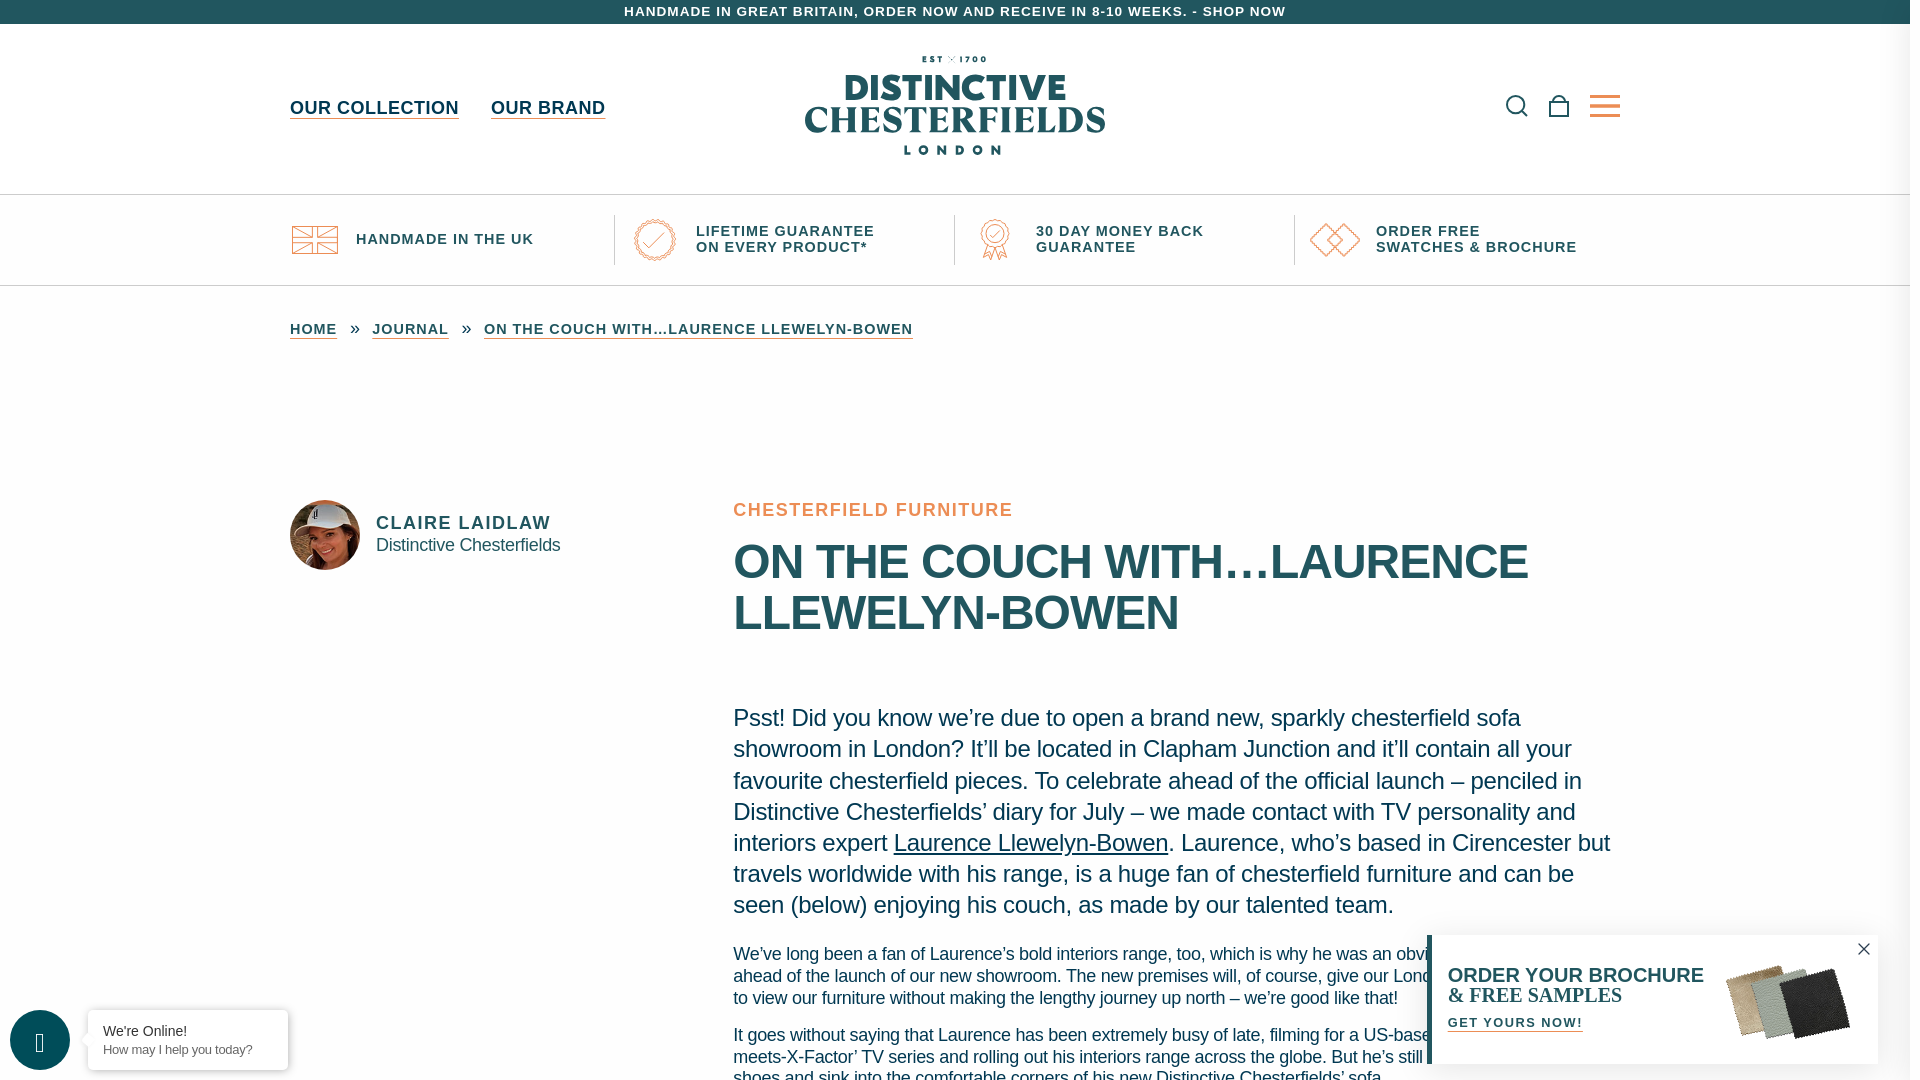 This screenshot has width=1920, height=1080. Describe the element at coordinates (1244, 12) in the screenshot. I see `Shop Now!` at that location.